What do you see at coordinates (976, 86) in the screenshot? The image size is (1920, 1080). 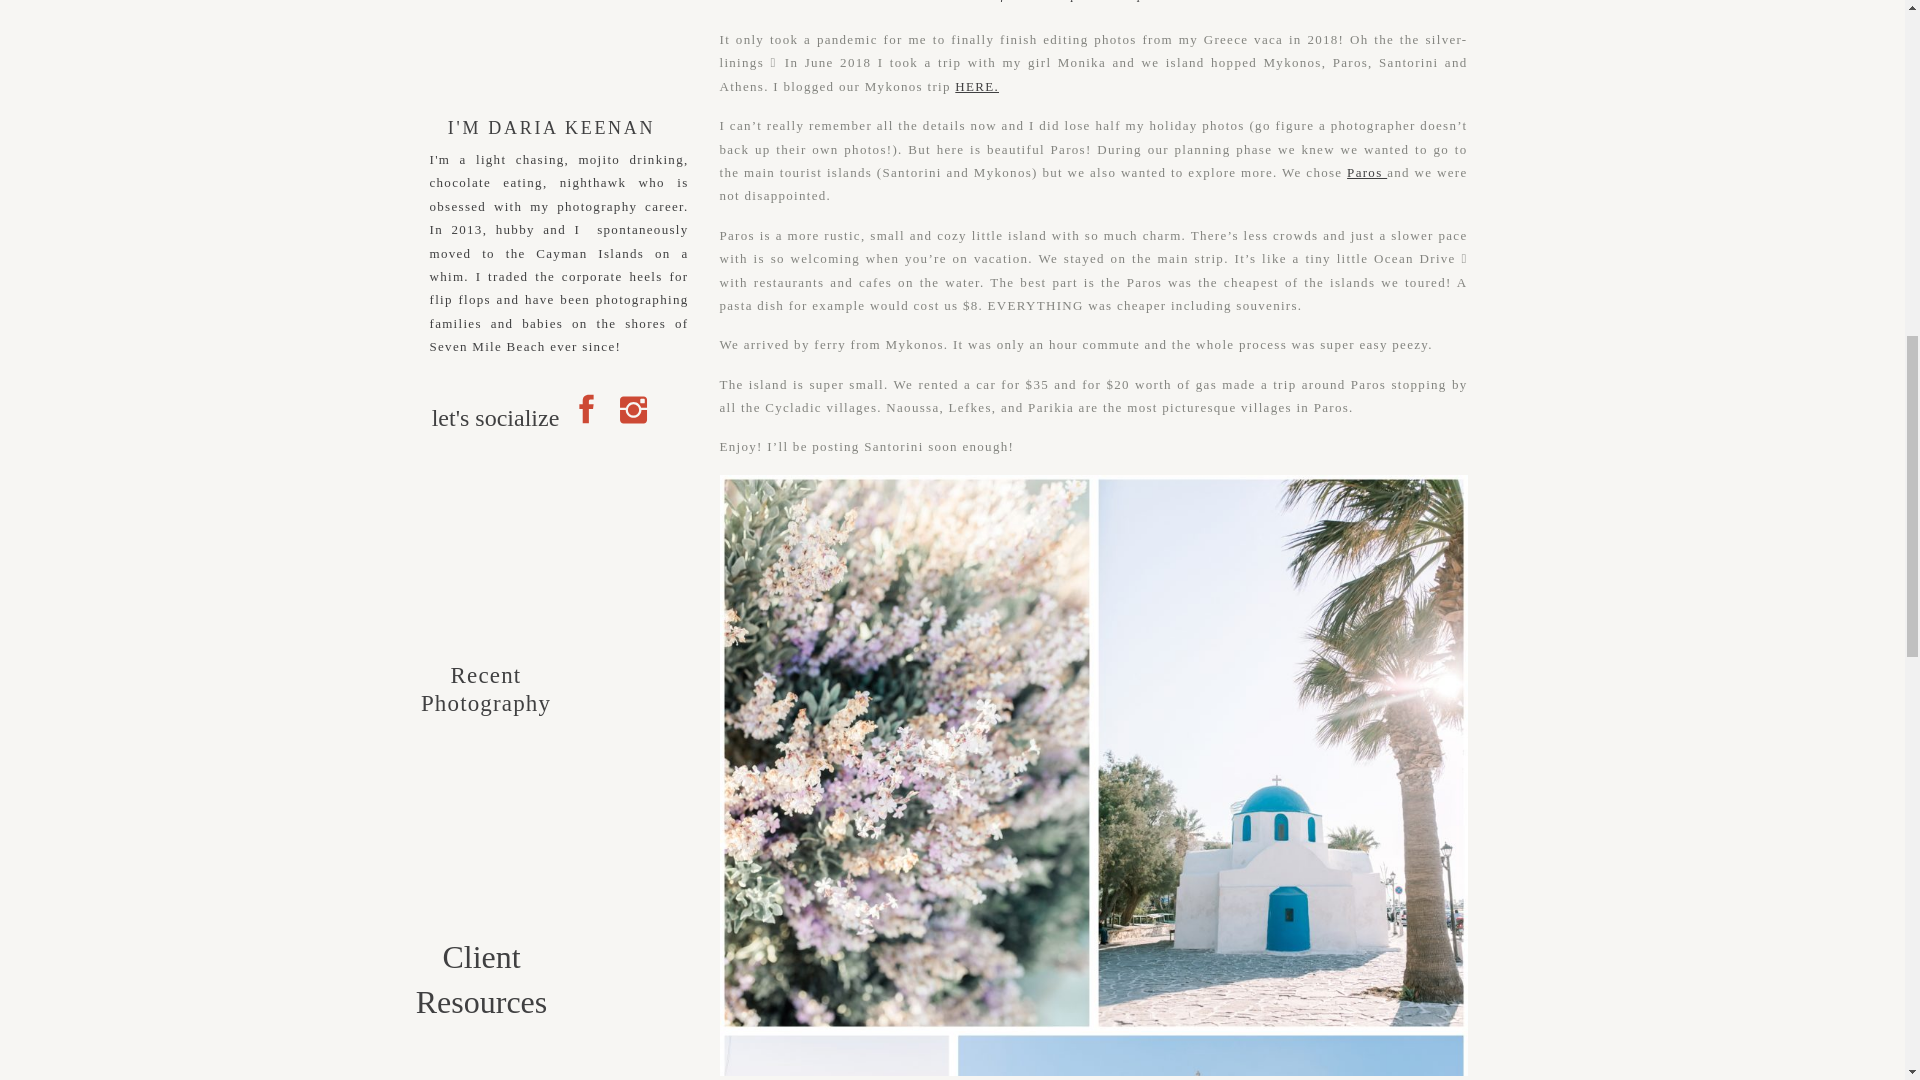 I see `HERE.` at bounding box center [976, 86].